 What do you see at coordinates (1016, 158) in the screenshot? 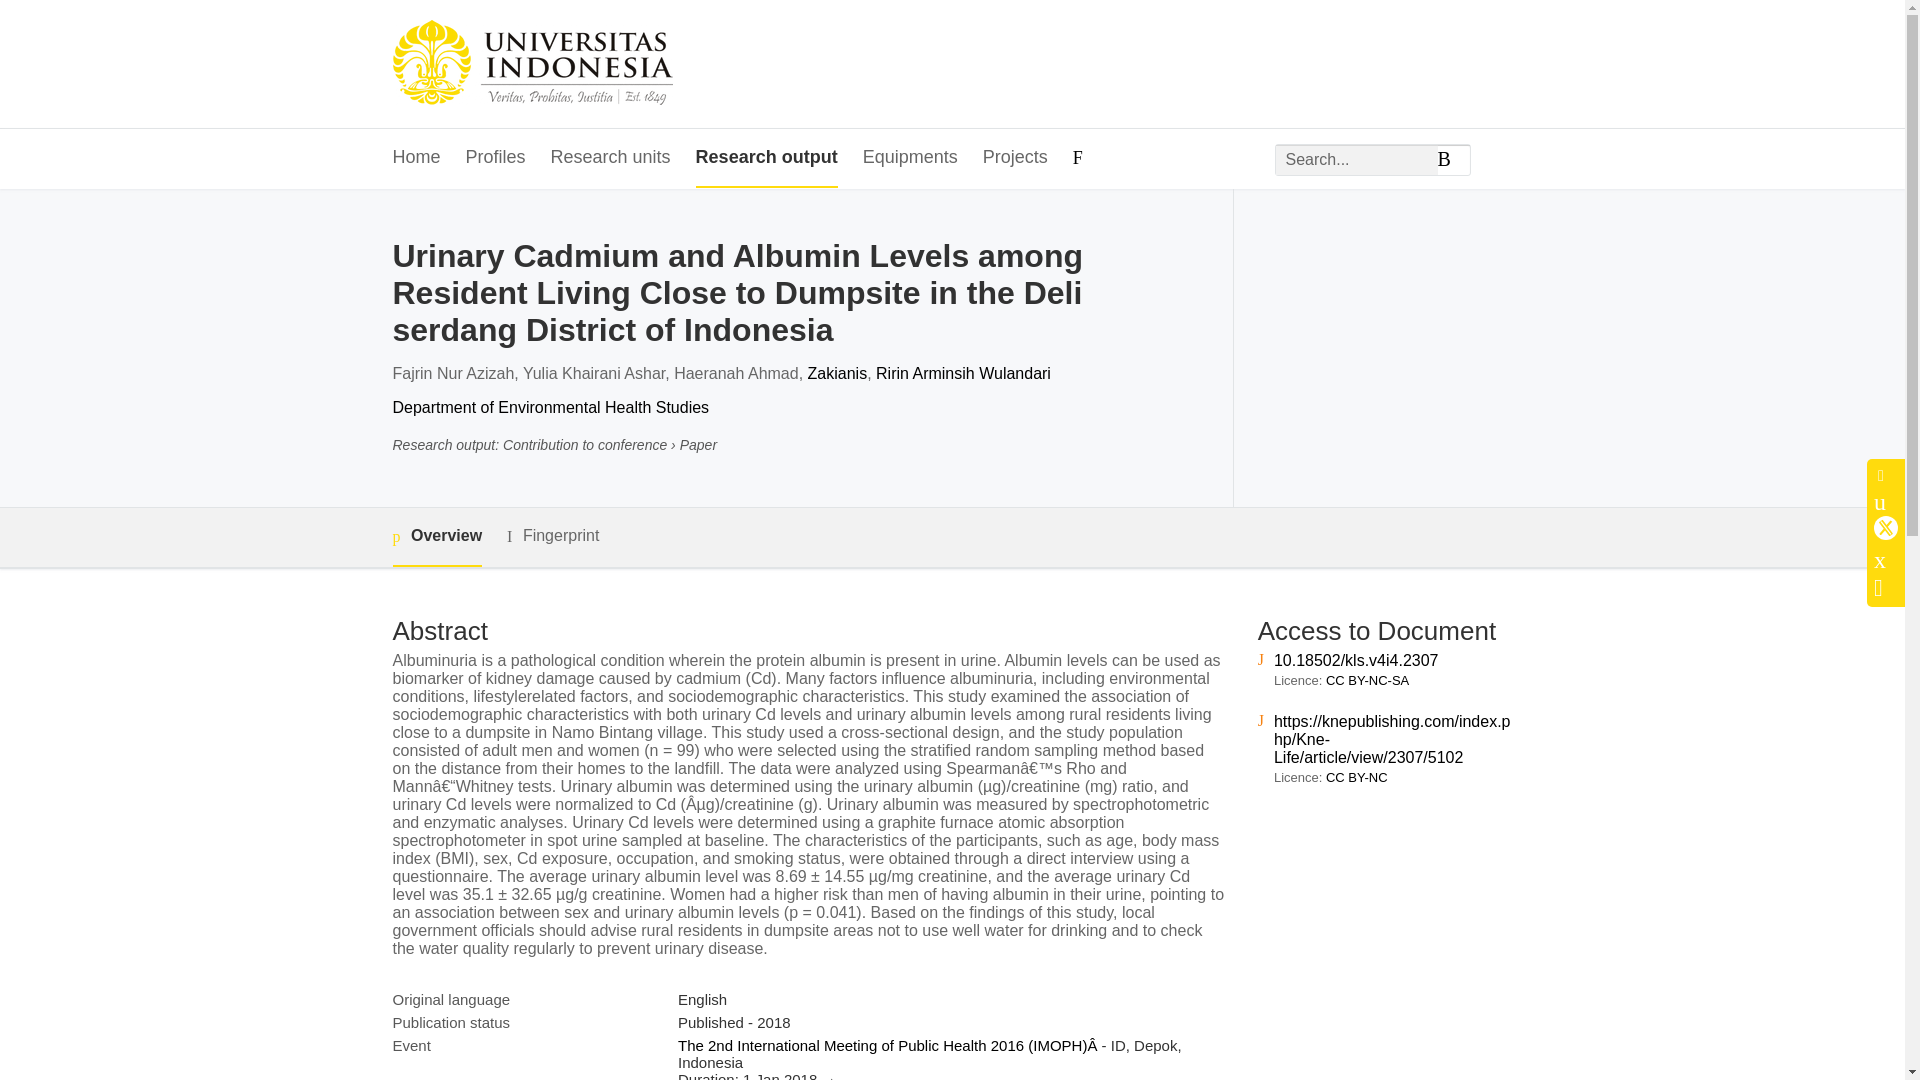
I see `Projects` at bounding box center [1016, 158].